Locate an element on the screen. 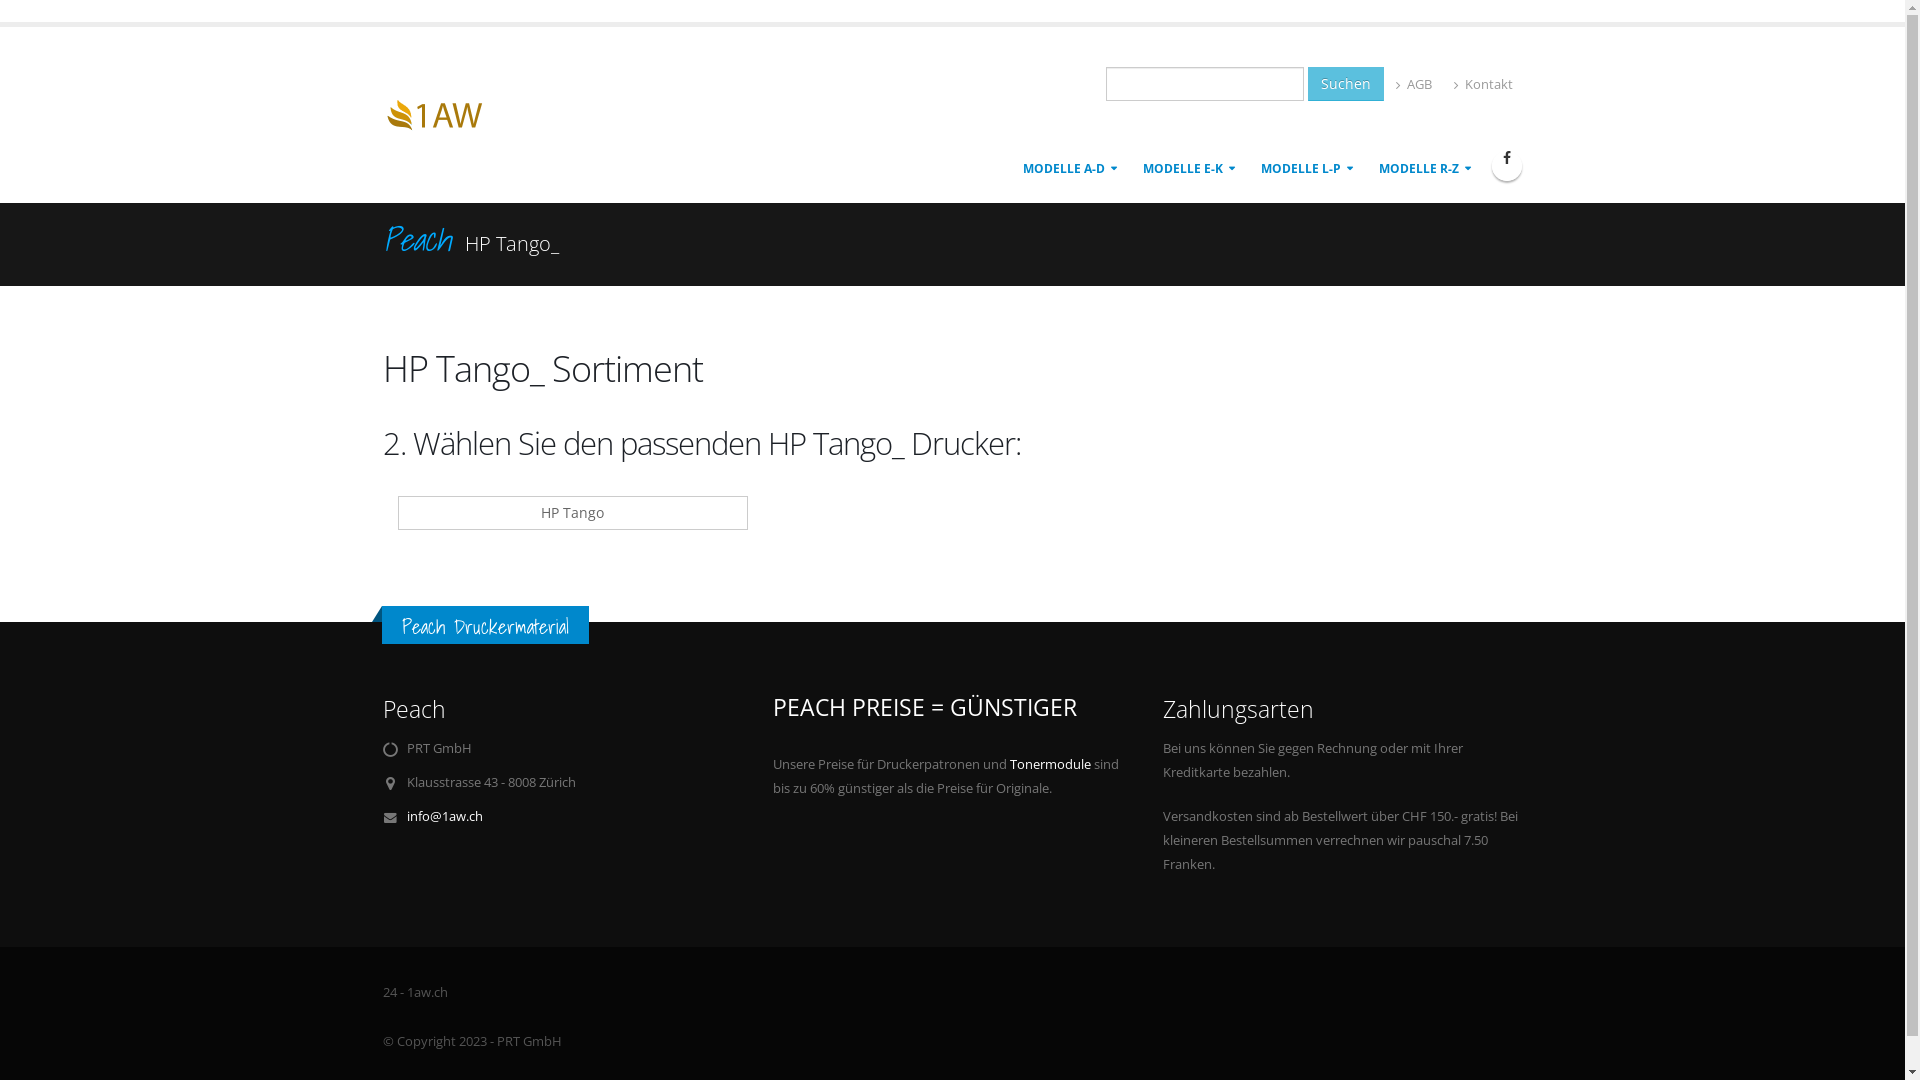  Suchen is located at coordinates (1346, 84).